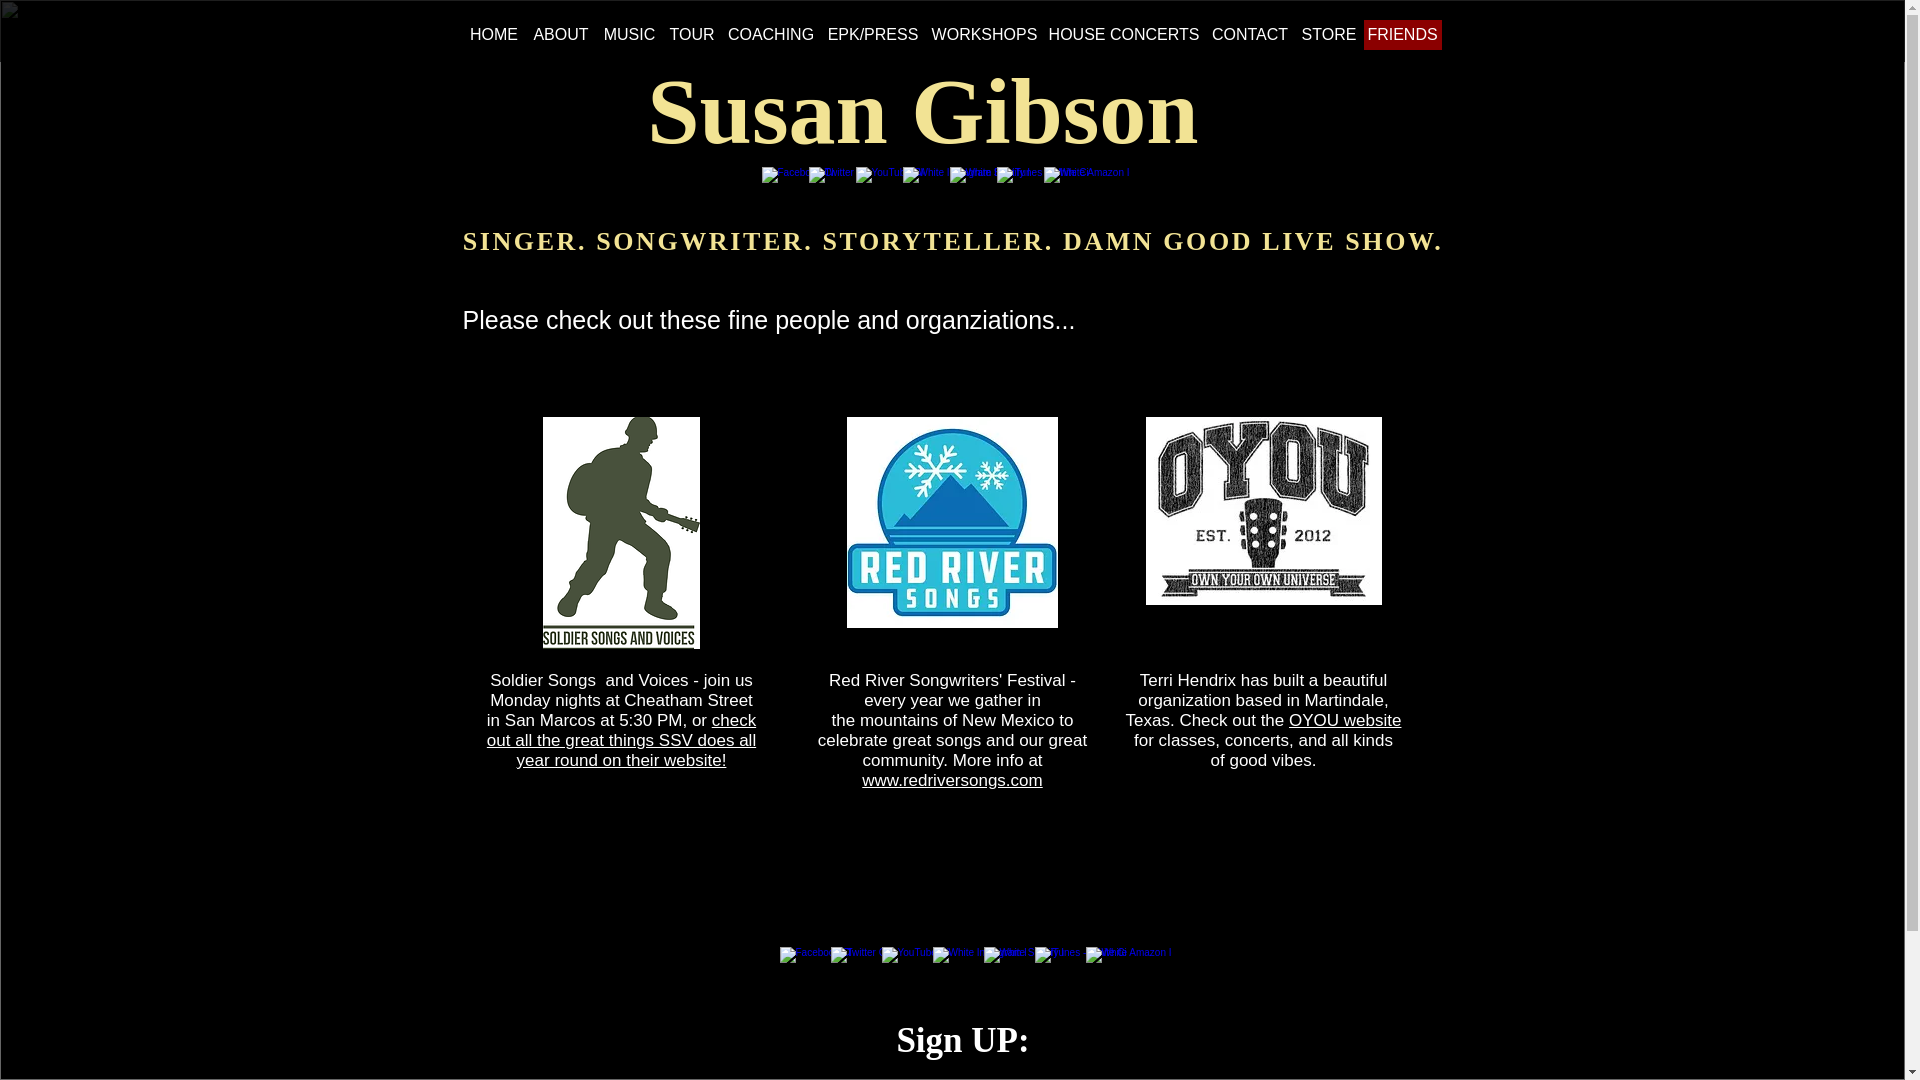 Image resolution: width=1920 pixels, height=1080 pixels. What do you see at coordinates (1250, 34) in the screenshot?
I see `CONTACT` at bounding box center [1250, 34].